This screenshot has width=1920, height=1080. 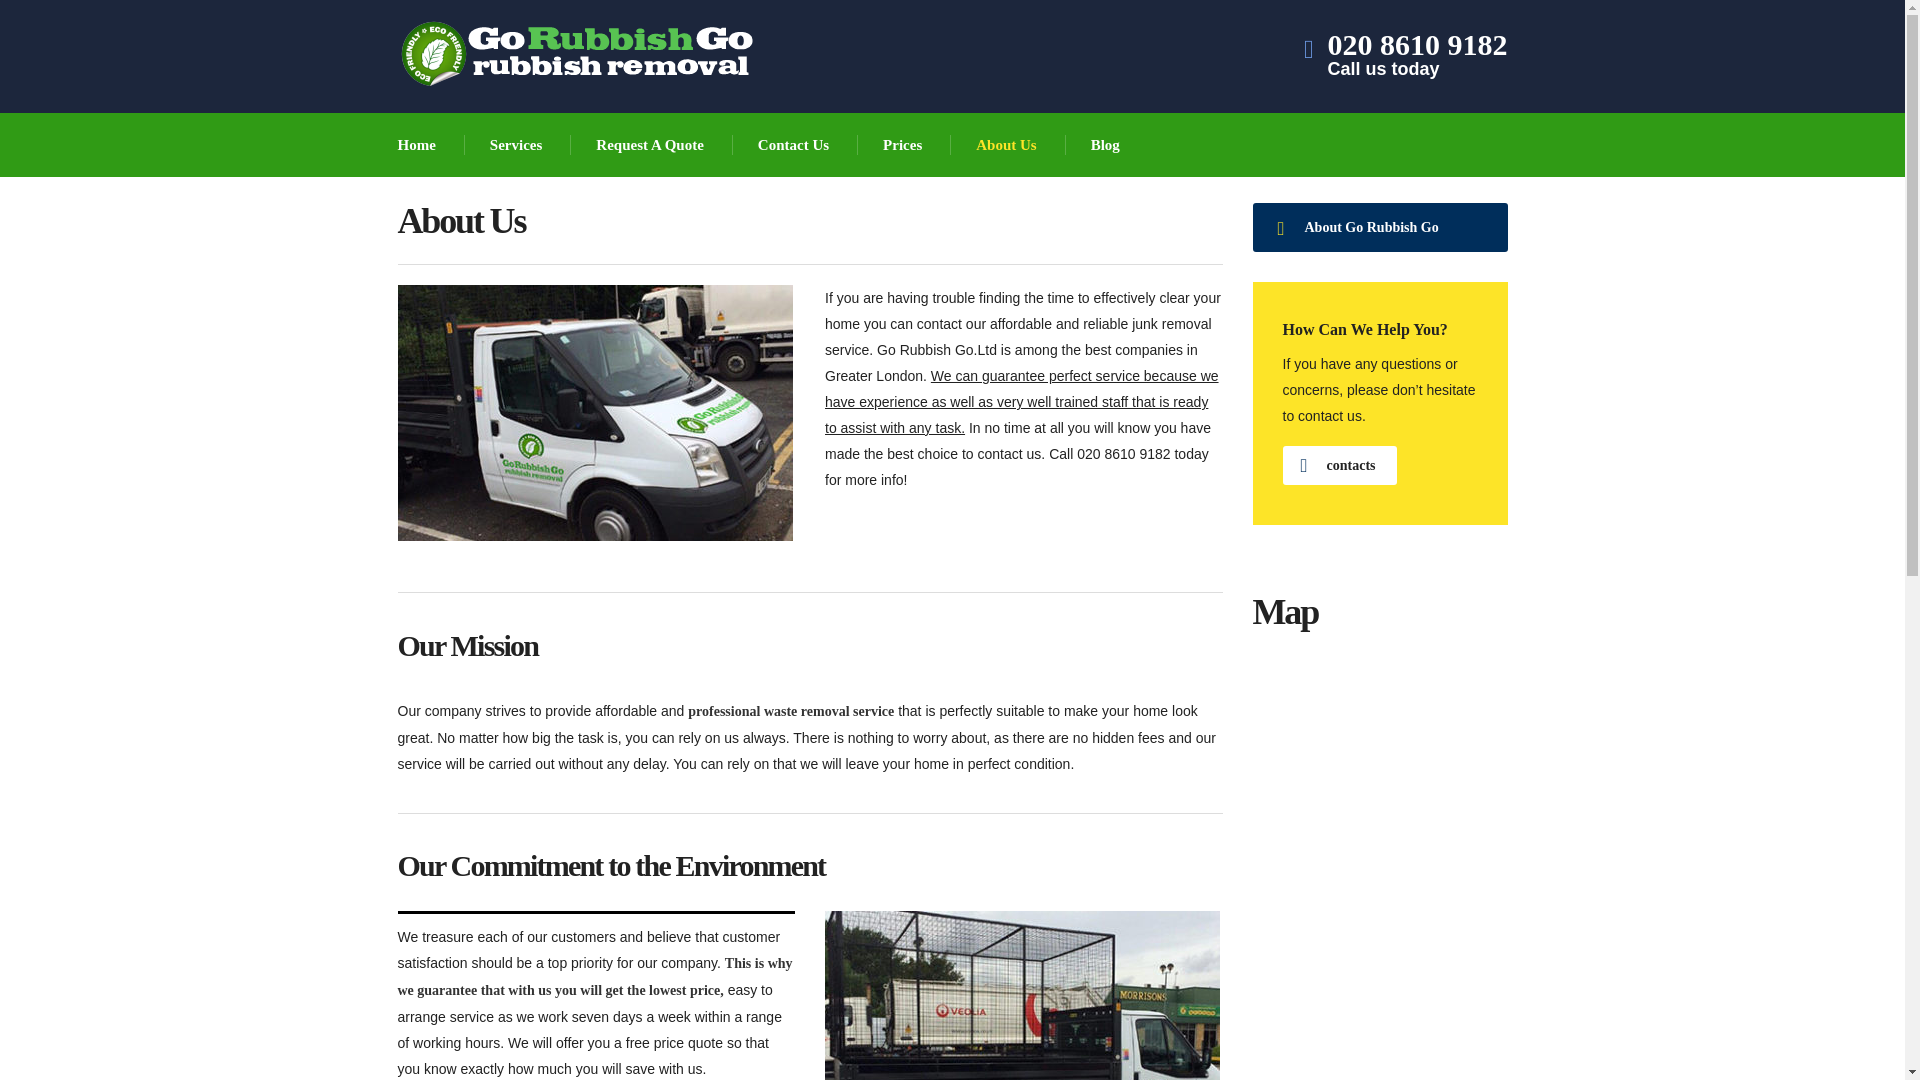 I want to click on Services, so click(x=1022, y=996).